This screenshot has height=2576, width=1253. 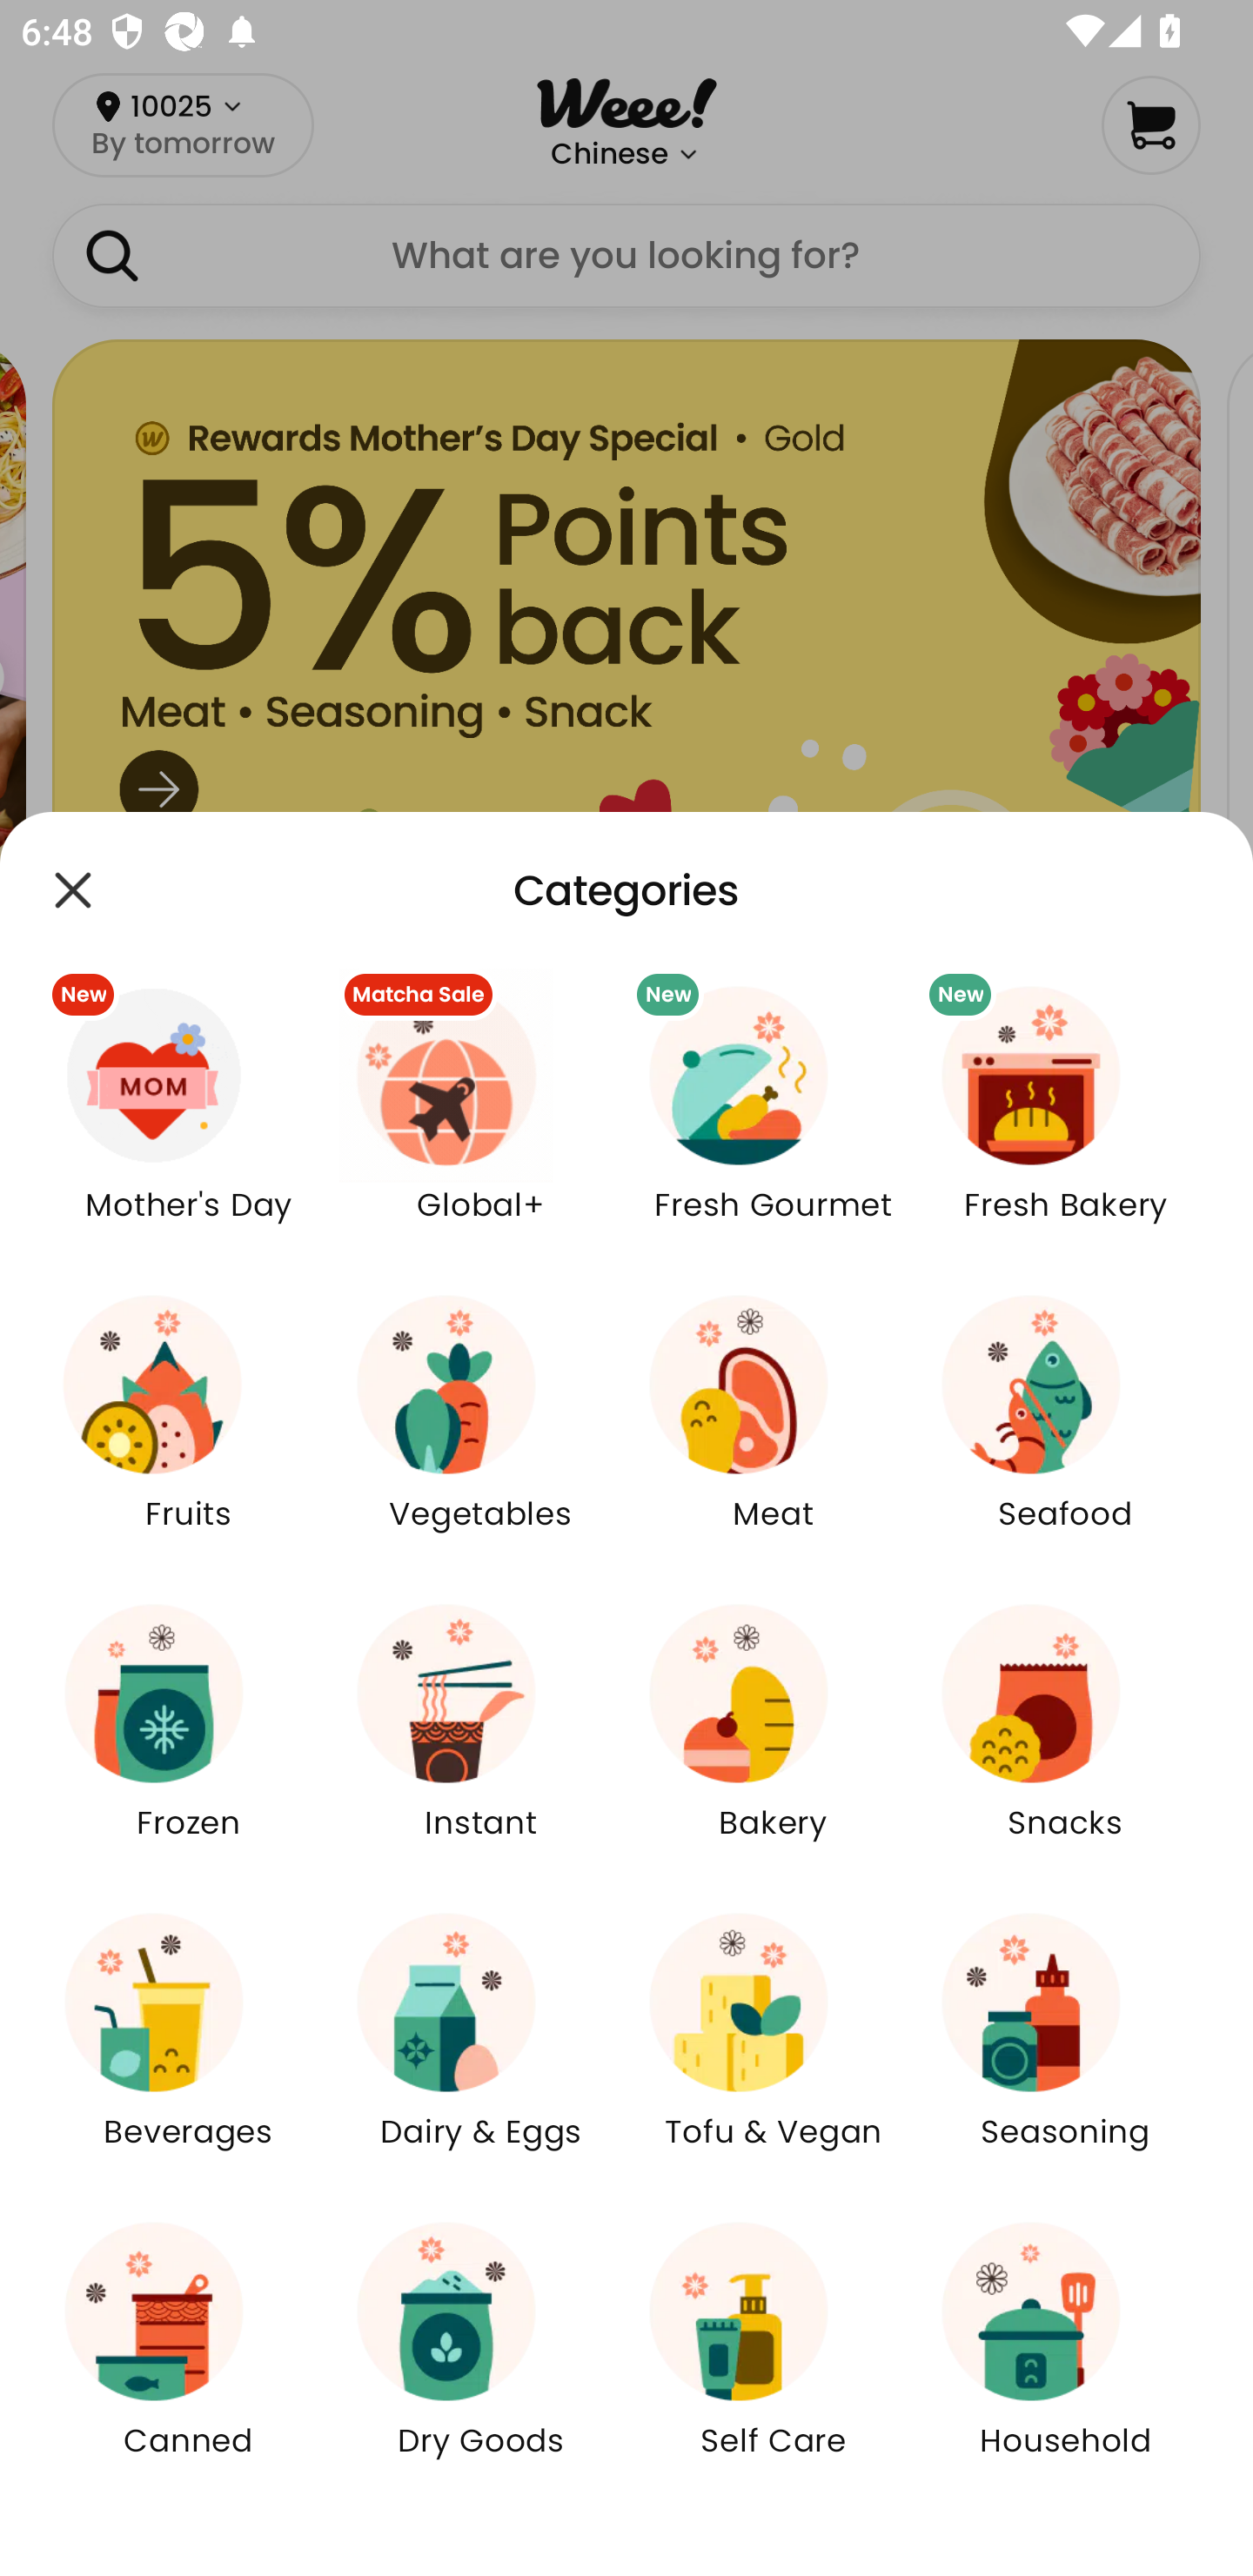 What do you see at coordinates (1065, 2358) in the screenshot?
I see `Household` at bounding box center [1065, 2358].